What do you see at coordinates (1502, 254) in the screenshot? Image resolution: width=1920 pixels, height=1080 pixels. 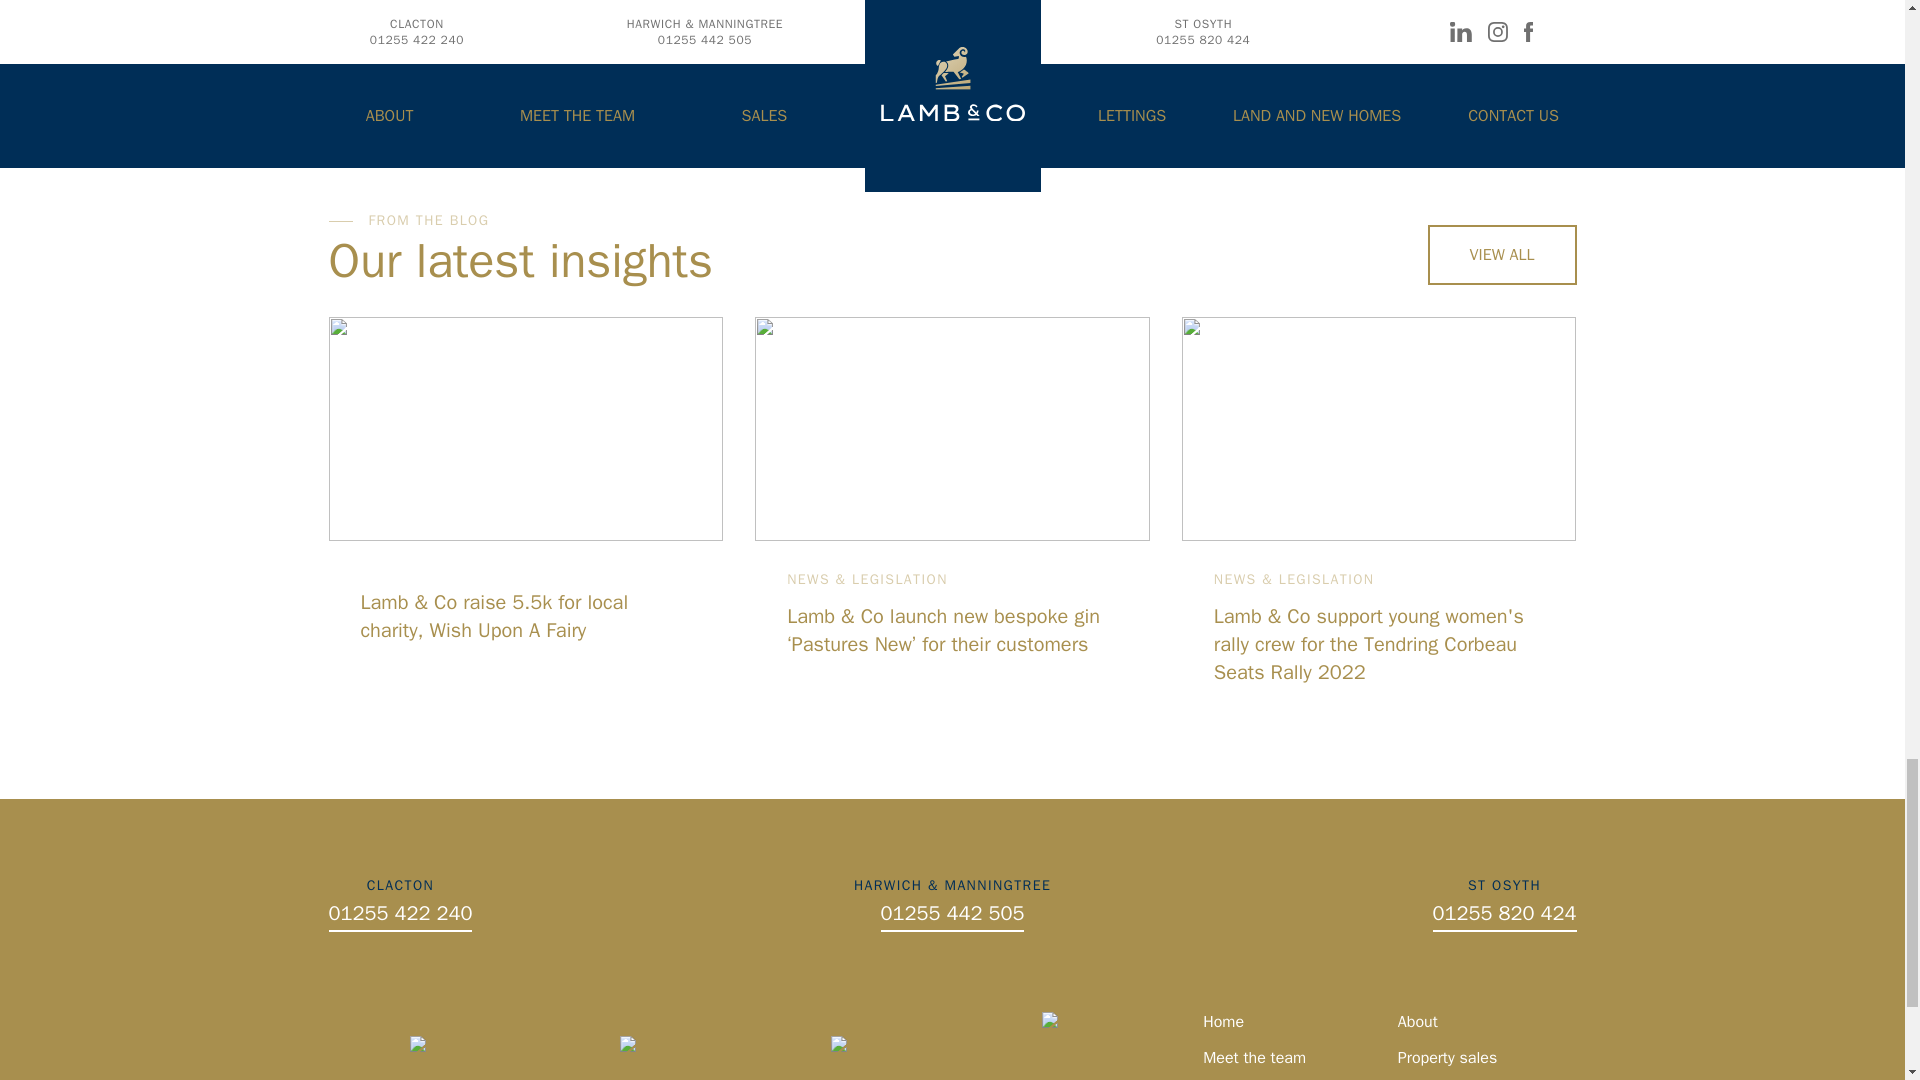 I see `VIEW ALL` at bounding box center [1502, 254].